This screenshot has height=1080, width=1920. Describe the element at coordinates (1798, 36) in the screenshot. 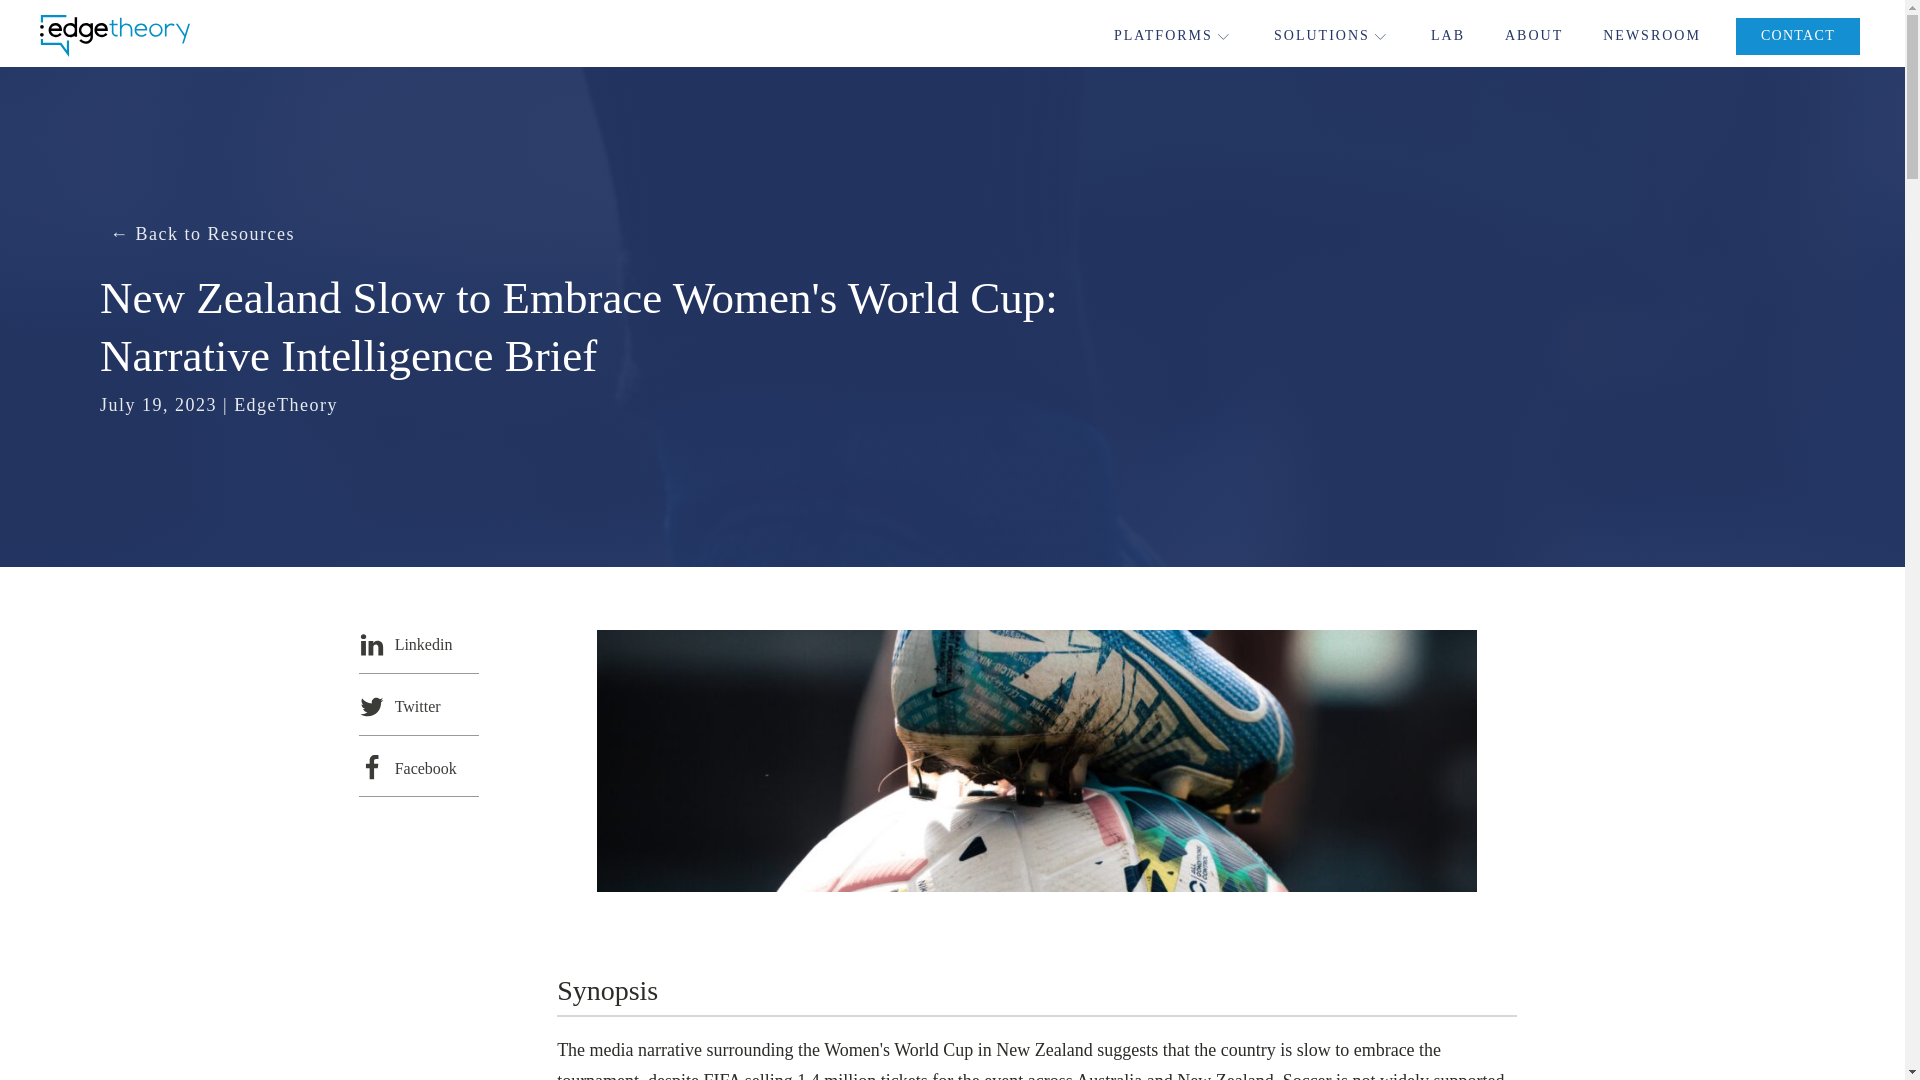

I see `CONTACT` at that location.